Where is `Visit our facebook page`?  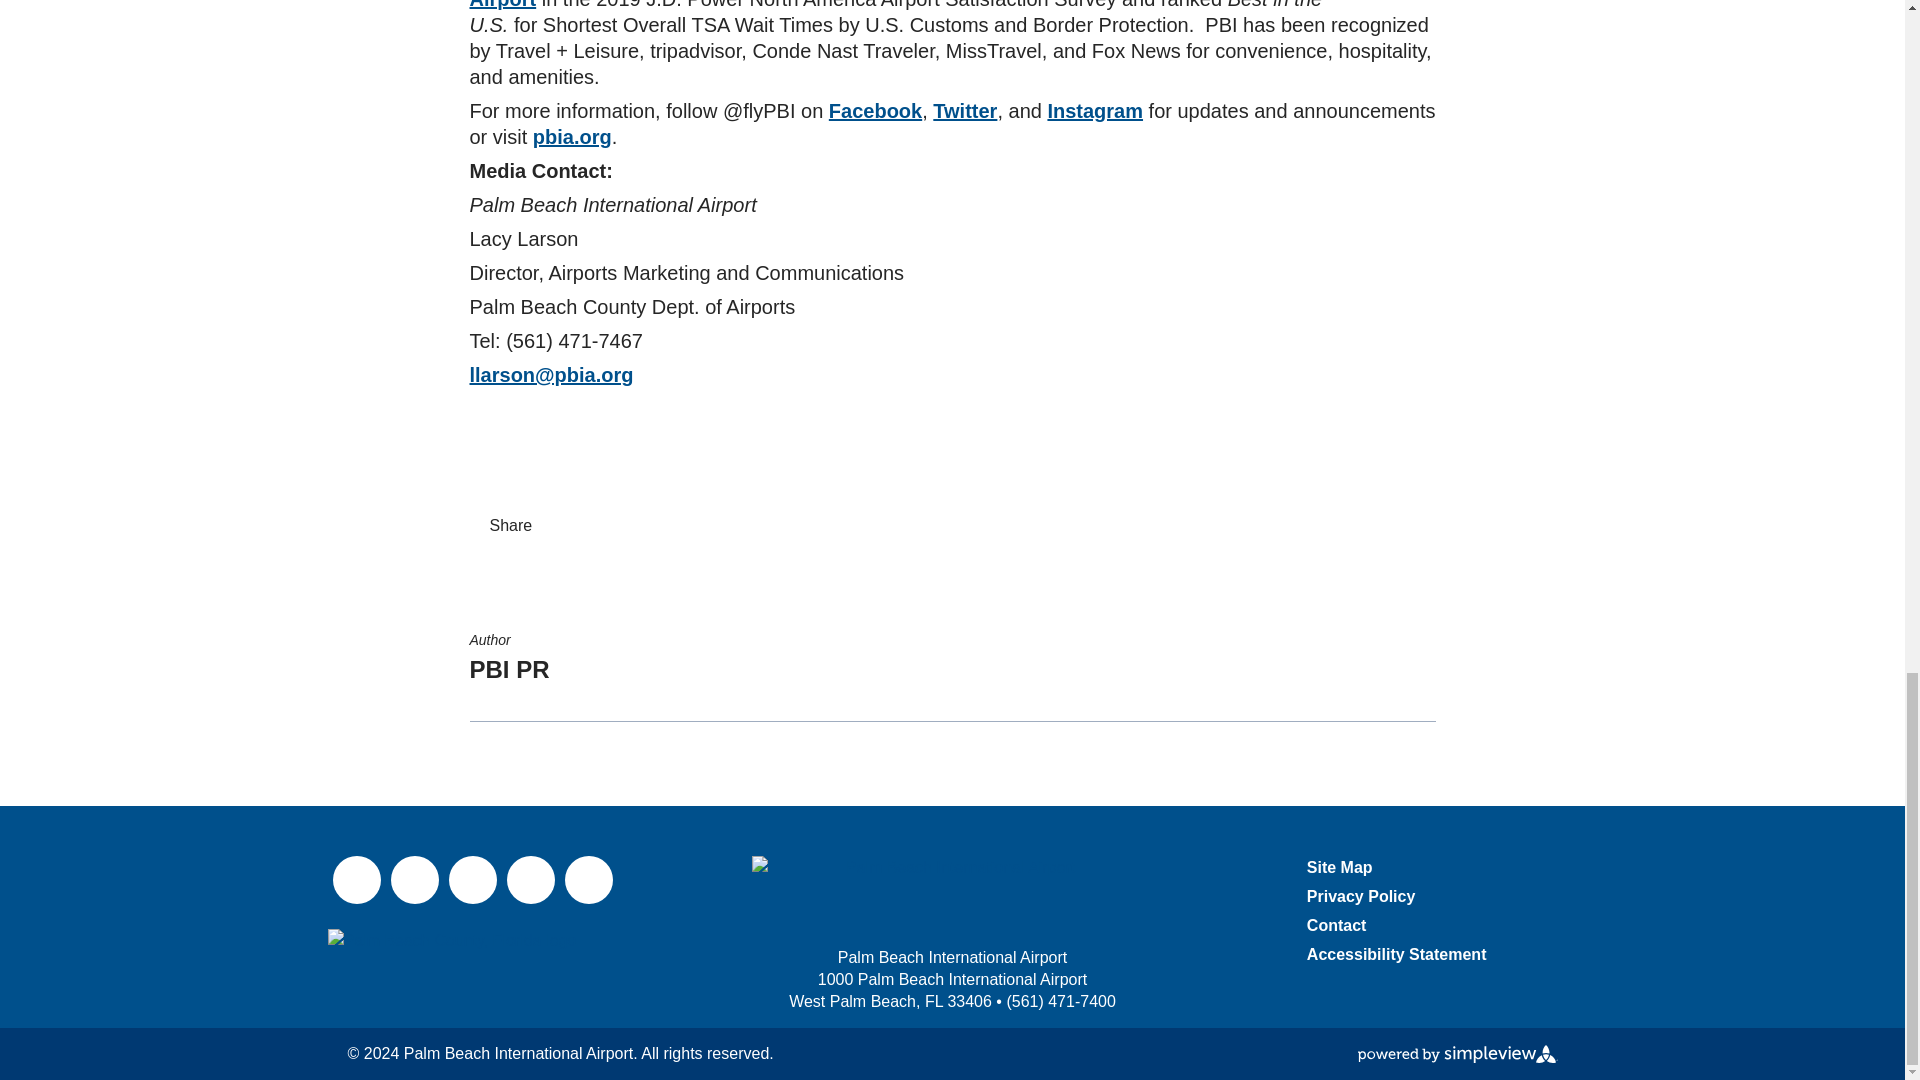 Visit our facebook page is located at coordinates (356, 880).